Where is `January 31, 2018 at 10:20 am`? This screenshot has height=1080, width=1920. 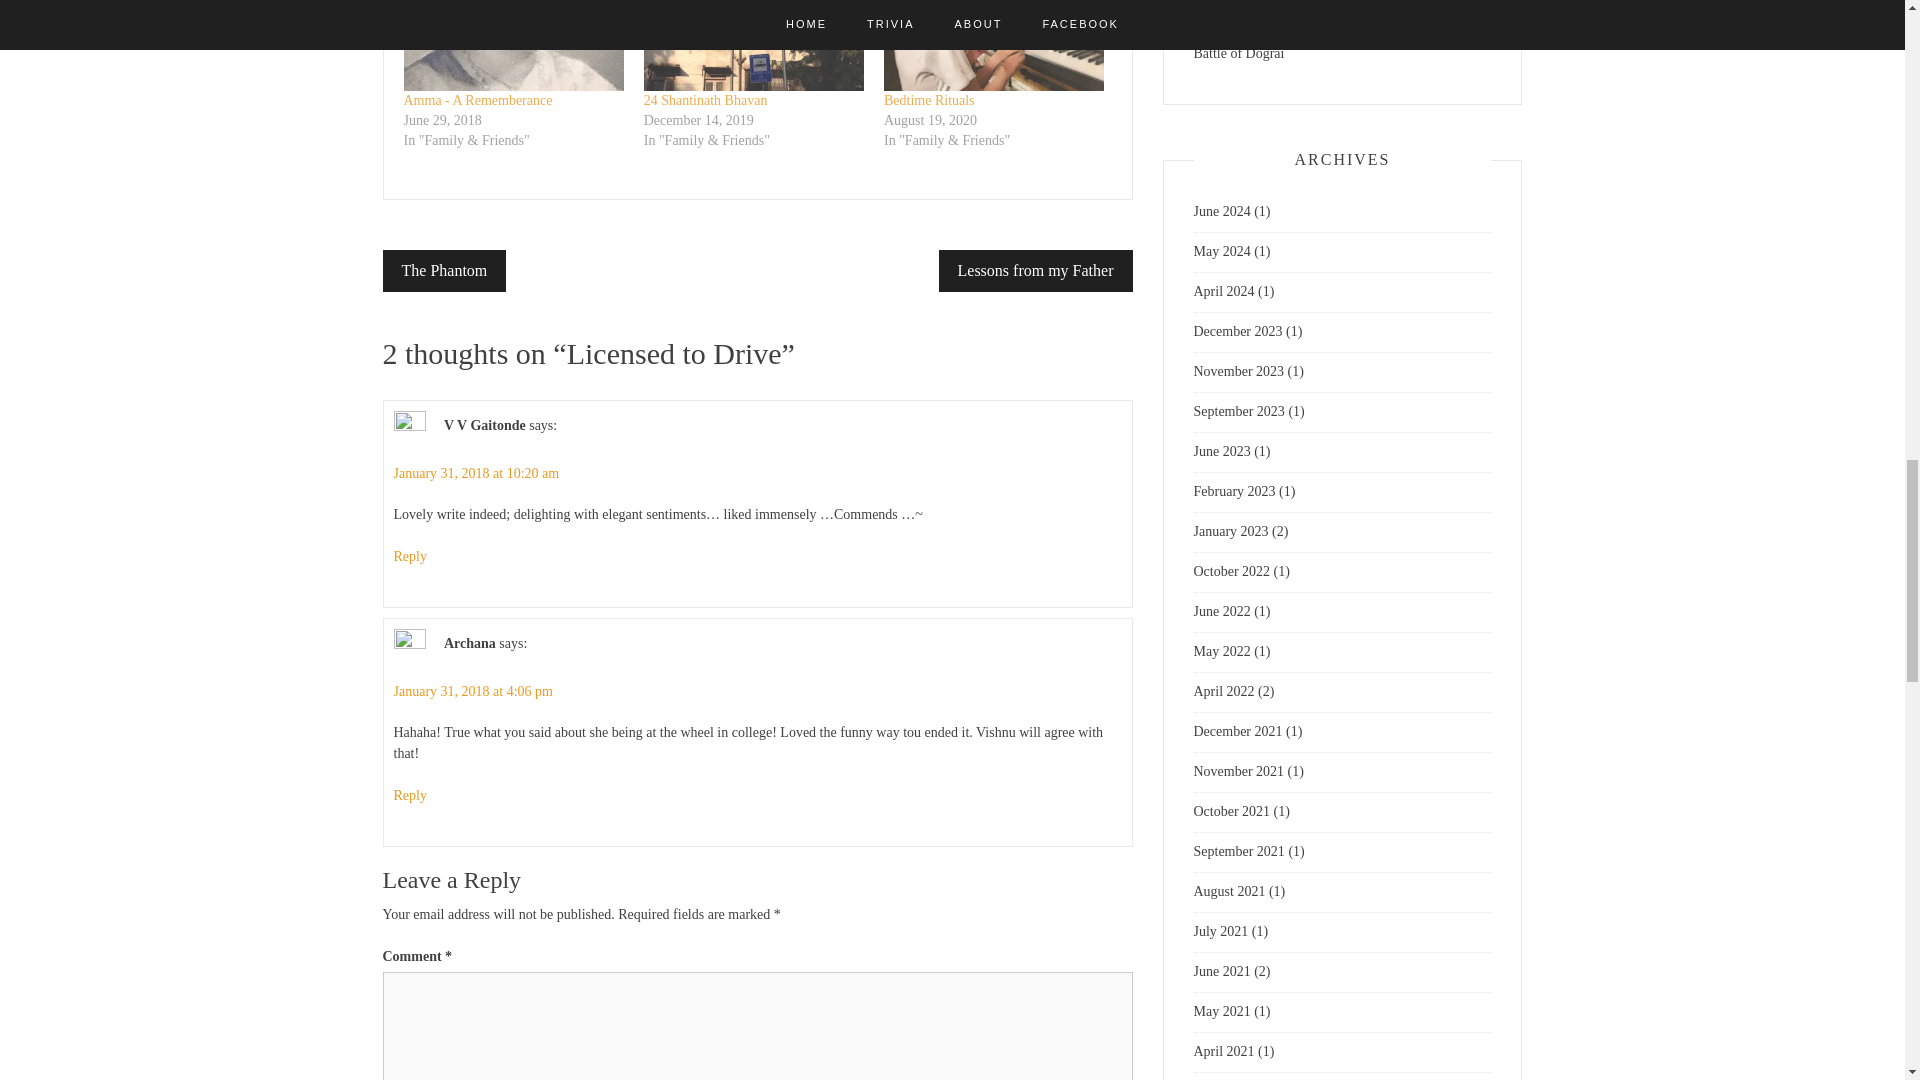
January 31, 2018 at 10:20 am is located at coordinates (476, 472).